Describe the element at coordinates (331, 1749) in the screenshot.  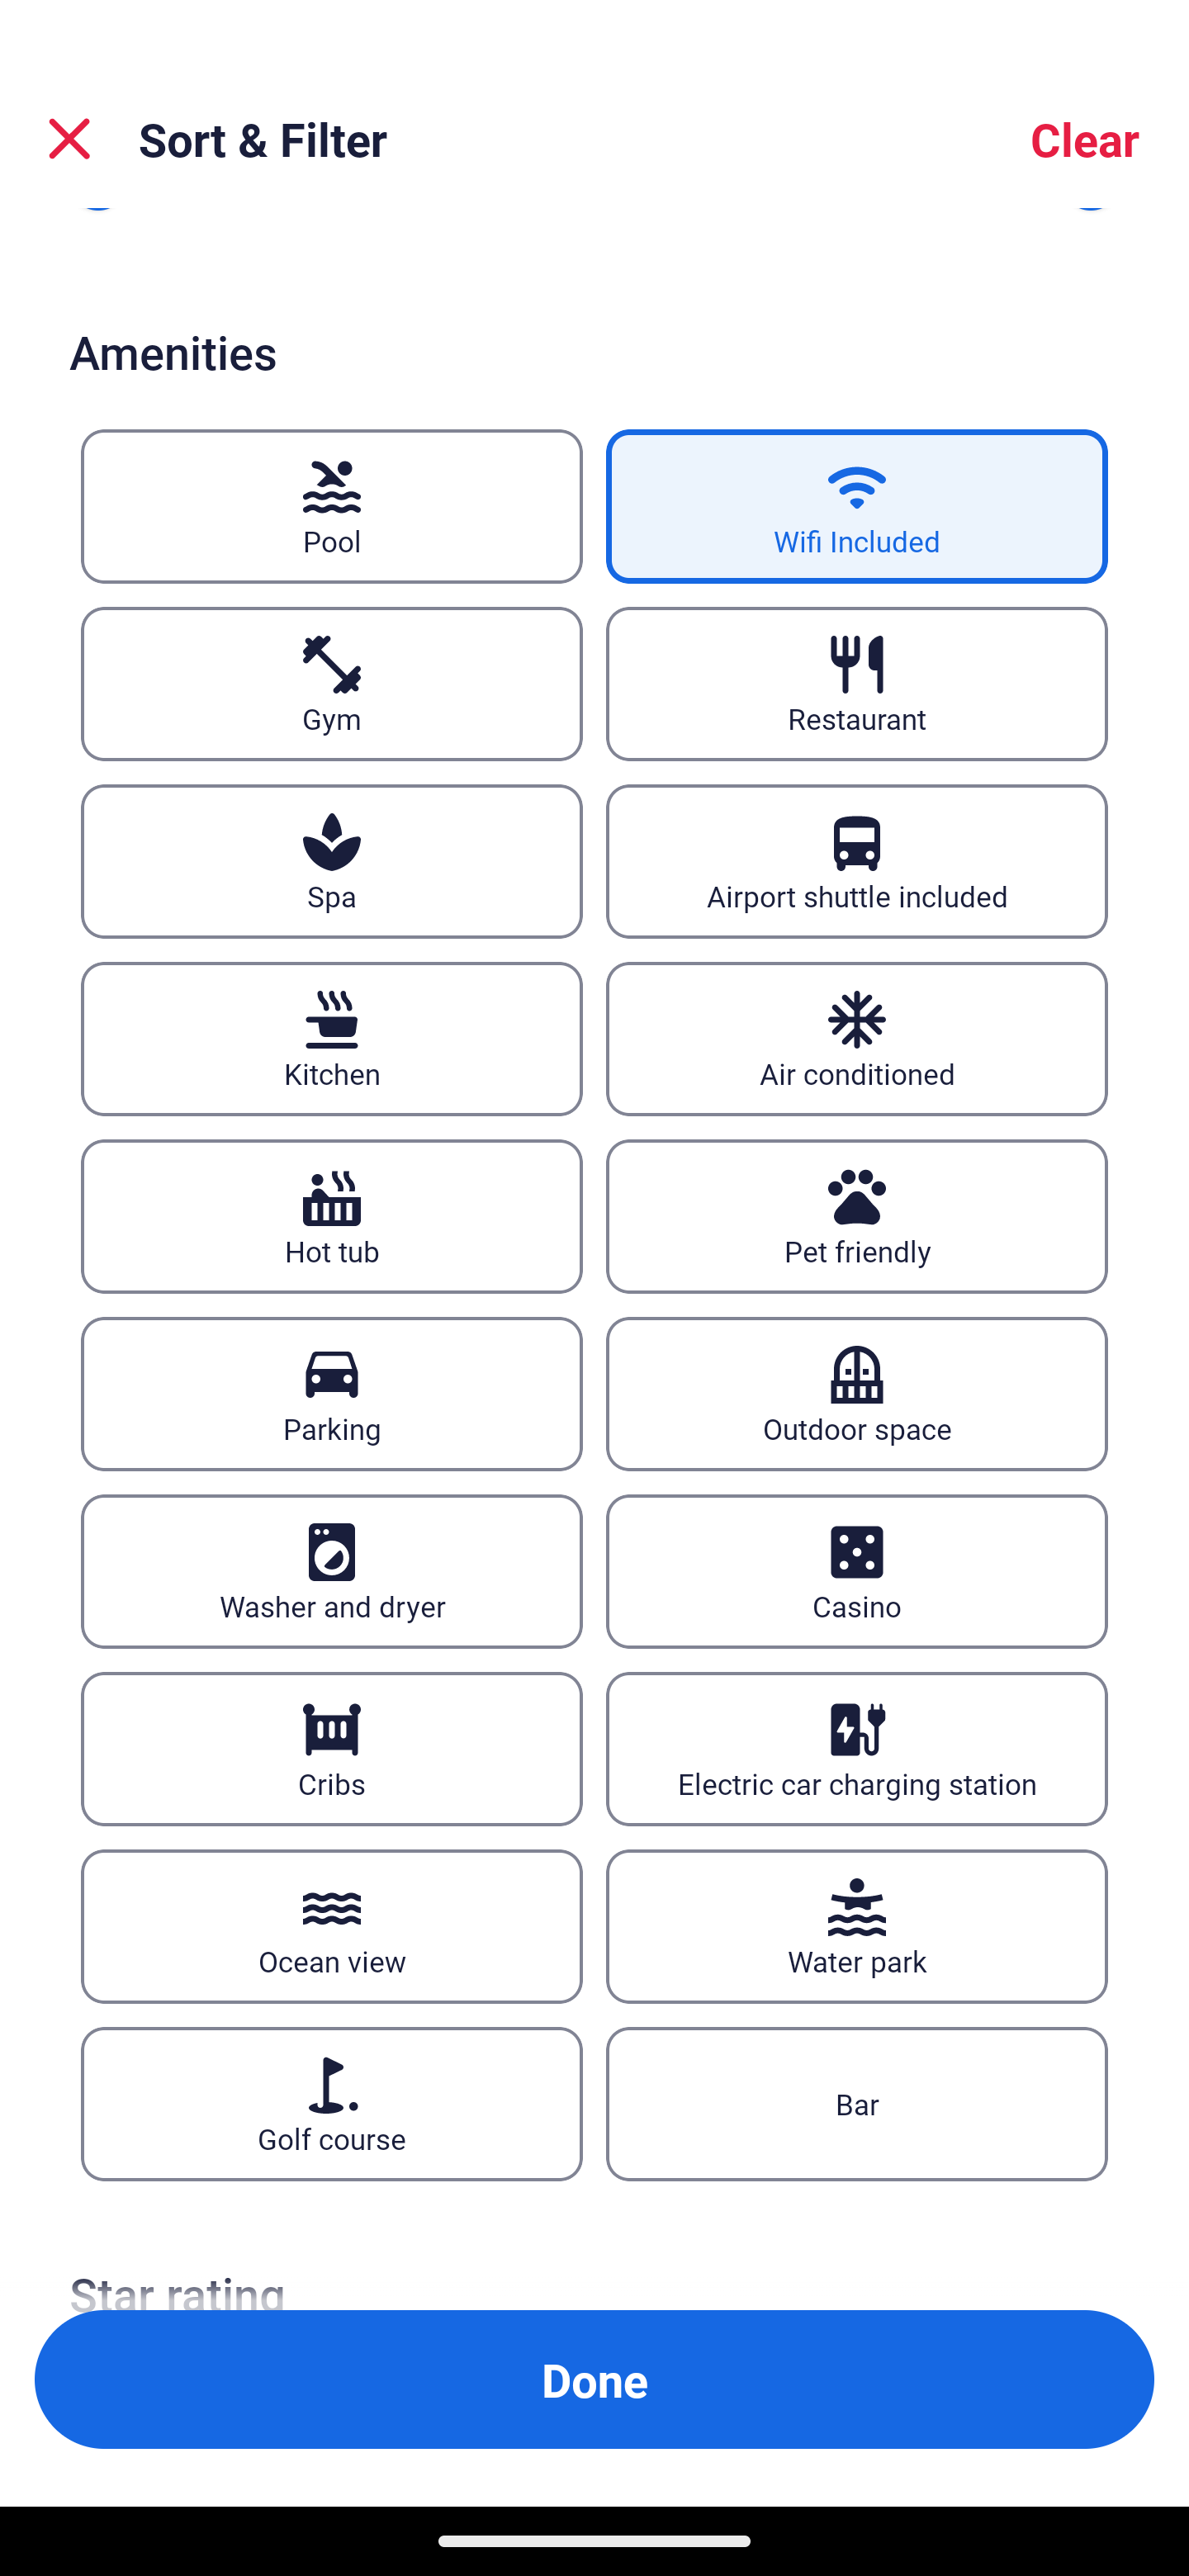
I see `Cribs` at that location.